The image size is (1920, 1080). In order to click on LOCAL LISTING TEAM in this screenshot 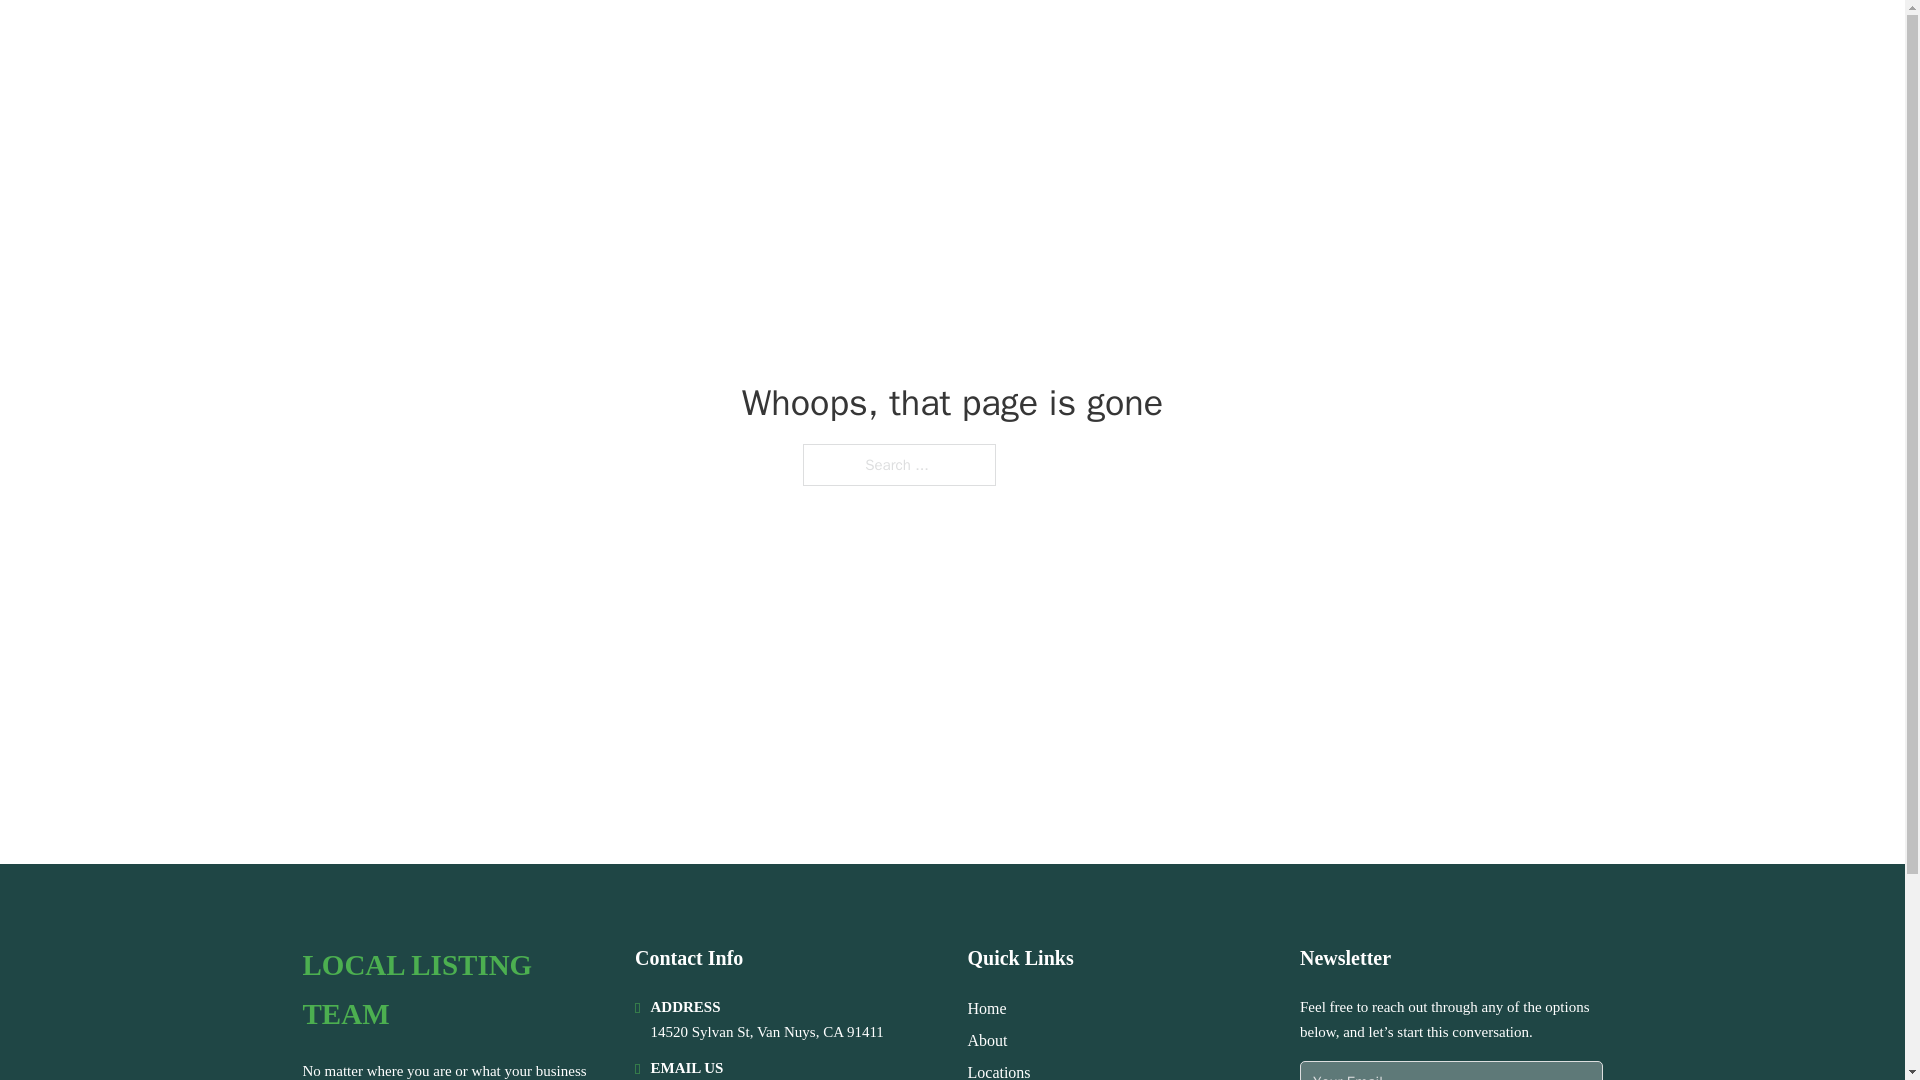, I will do `click(480, 42)`.